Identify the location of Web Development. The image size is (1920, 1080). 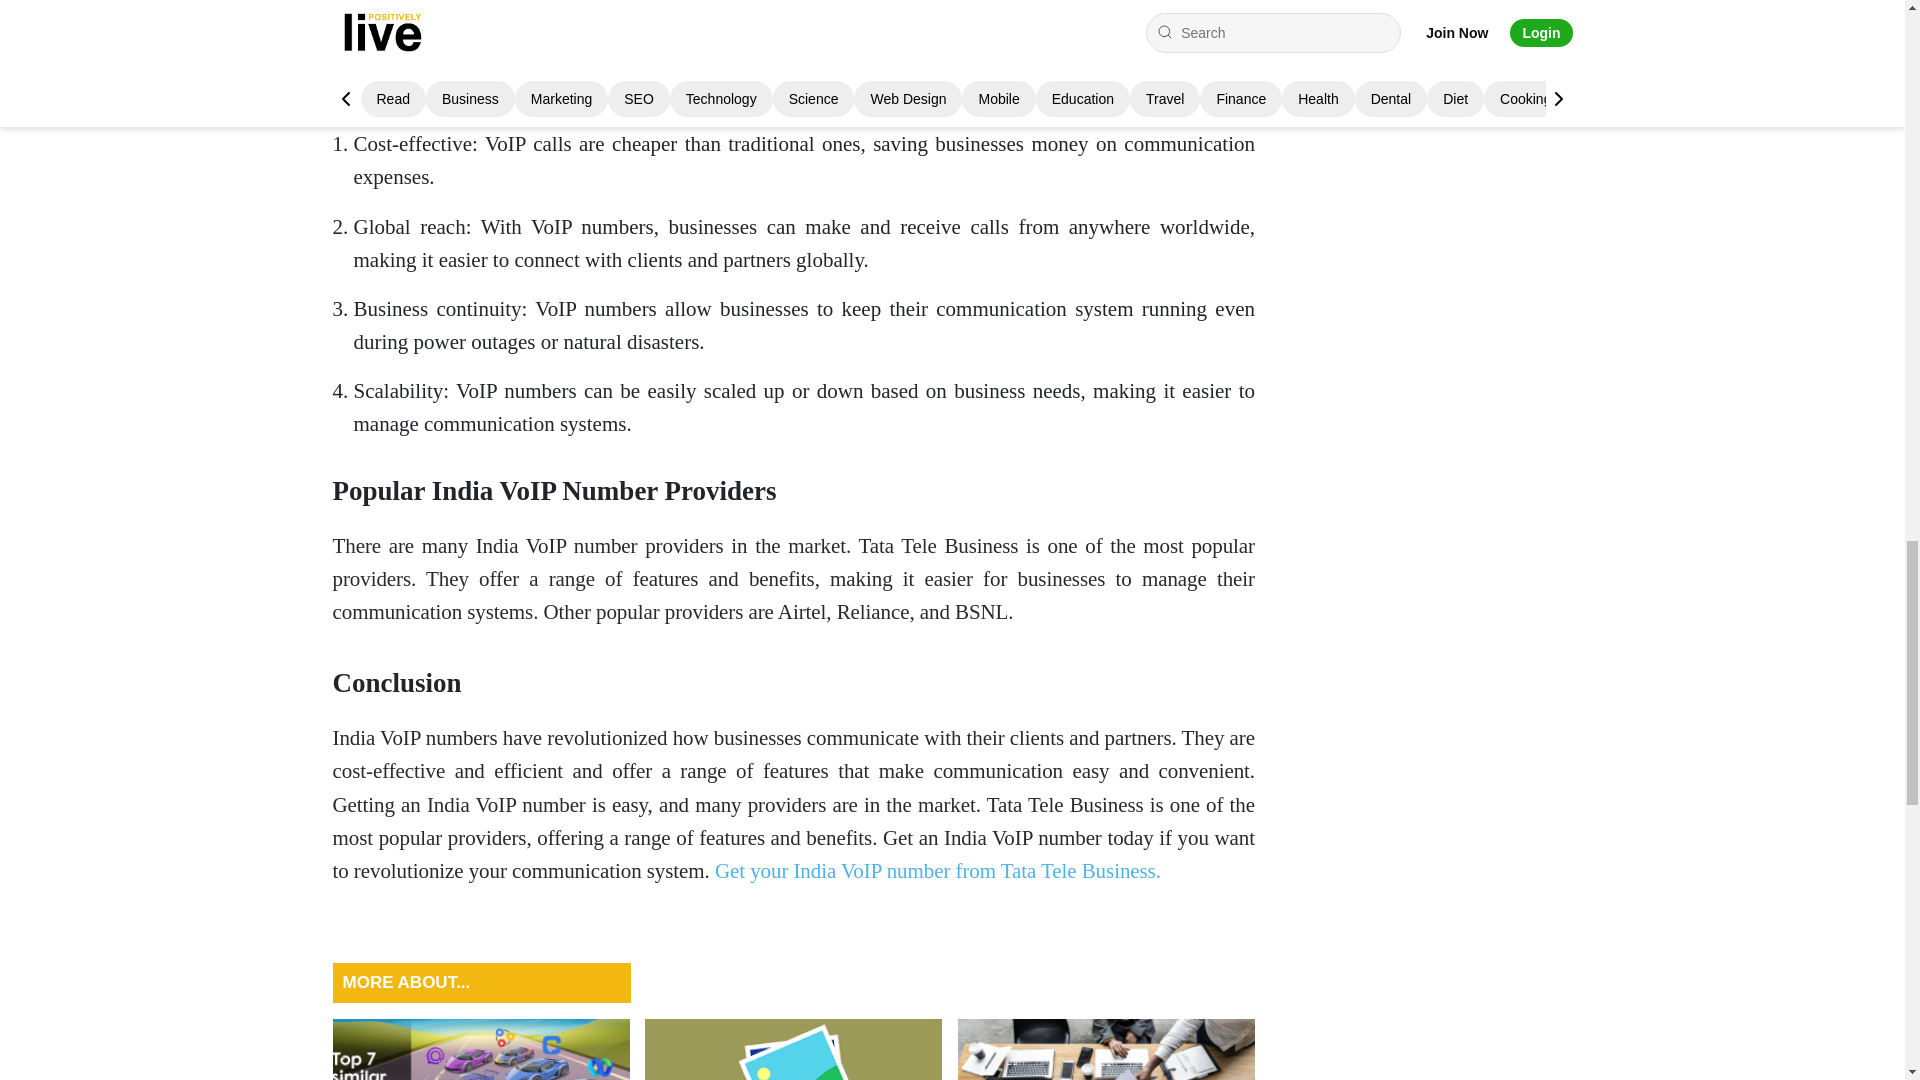
(1106, 1050).